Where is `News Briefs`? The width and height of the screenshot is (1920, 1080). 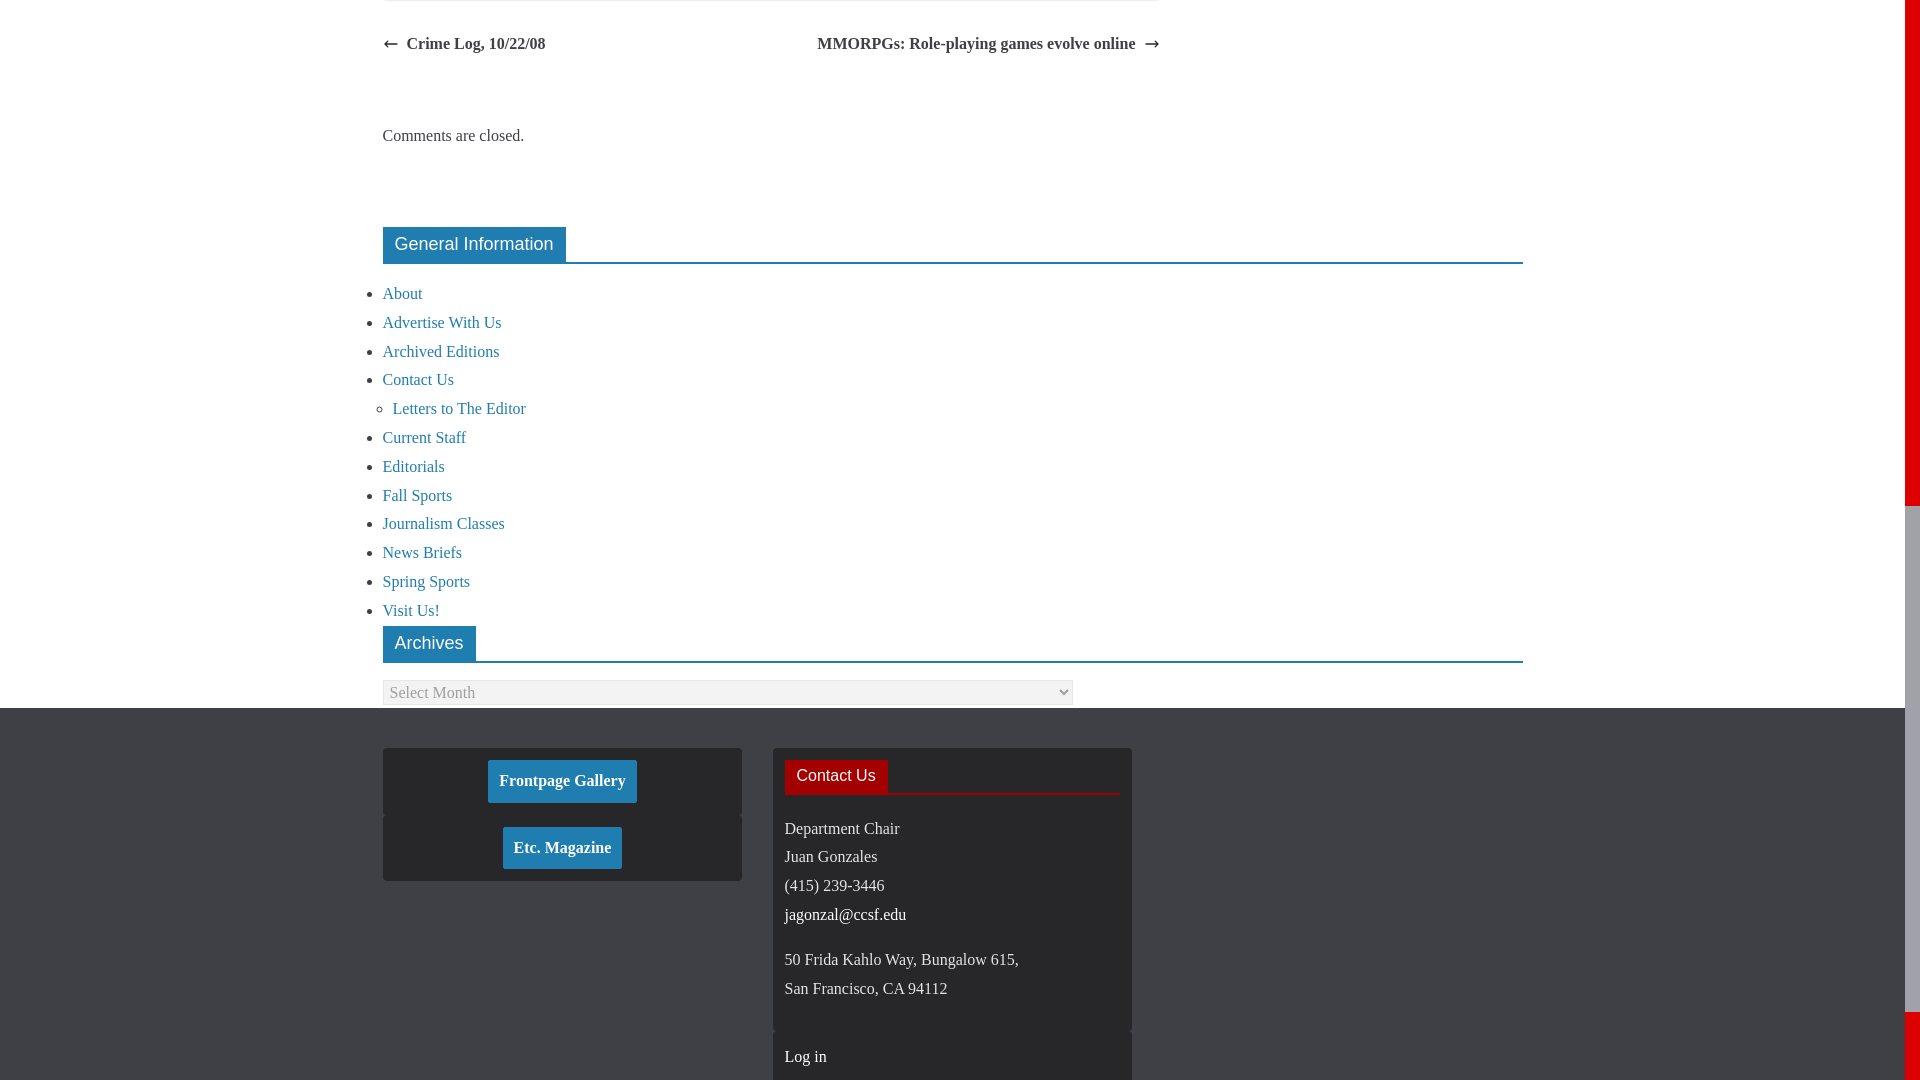
News Briefs is located at coordinates (422, 552).